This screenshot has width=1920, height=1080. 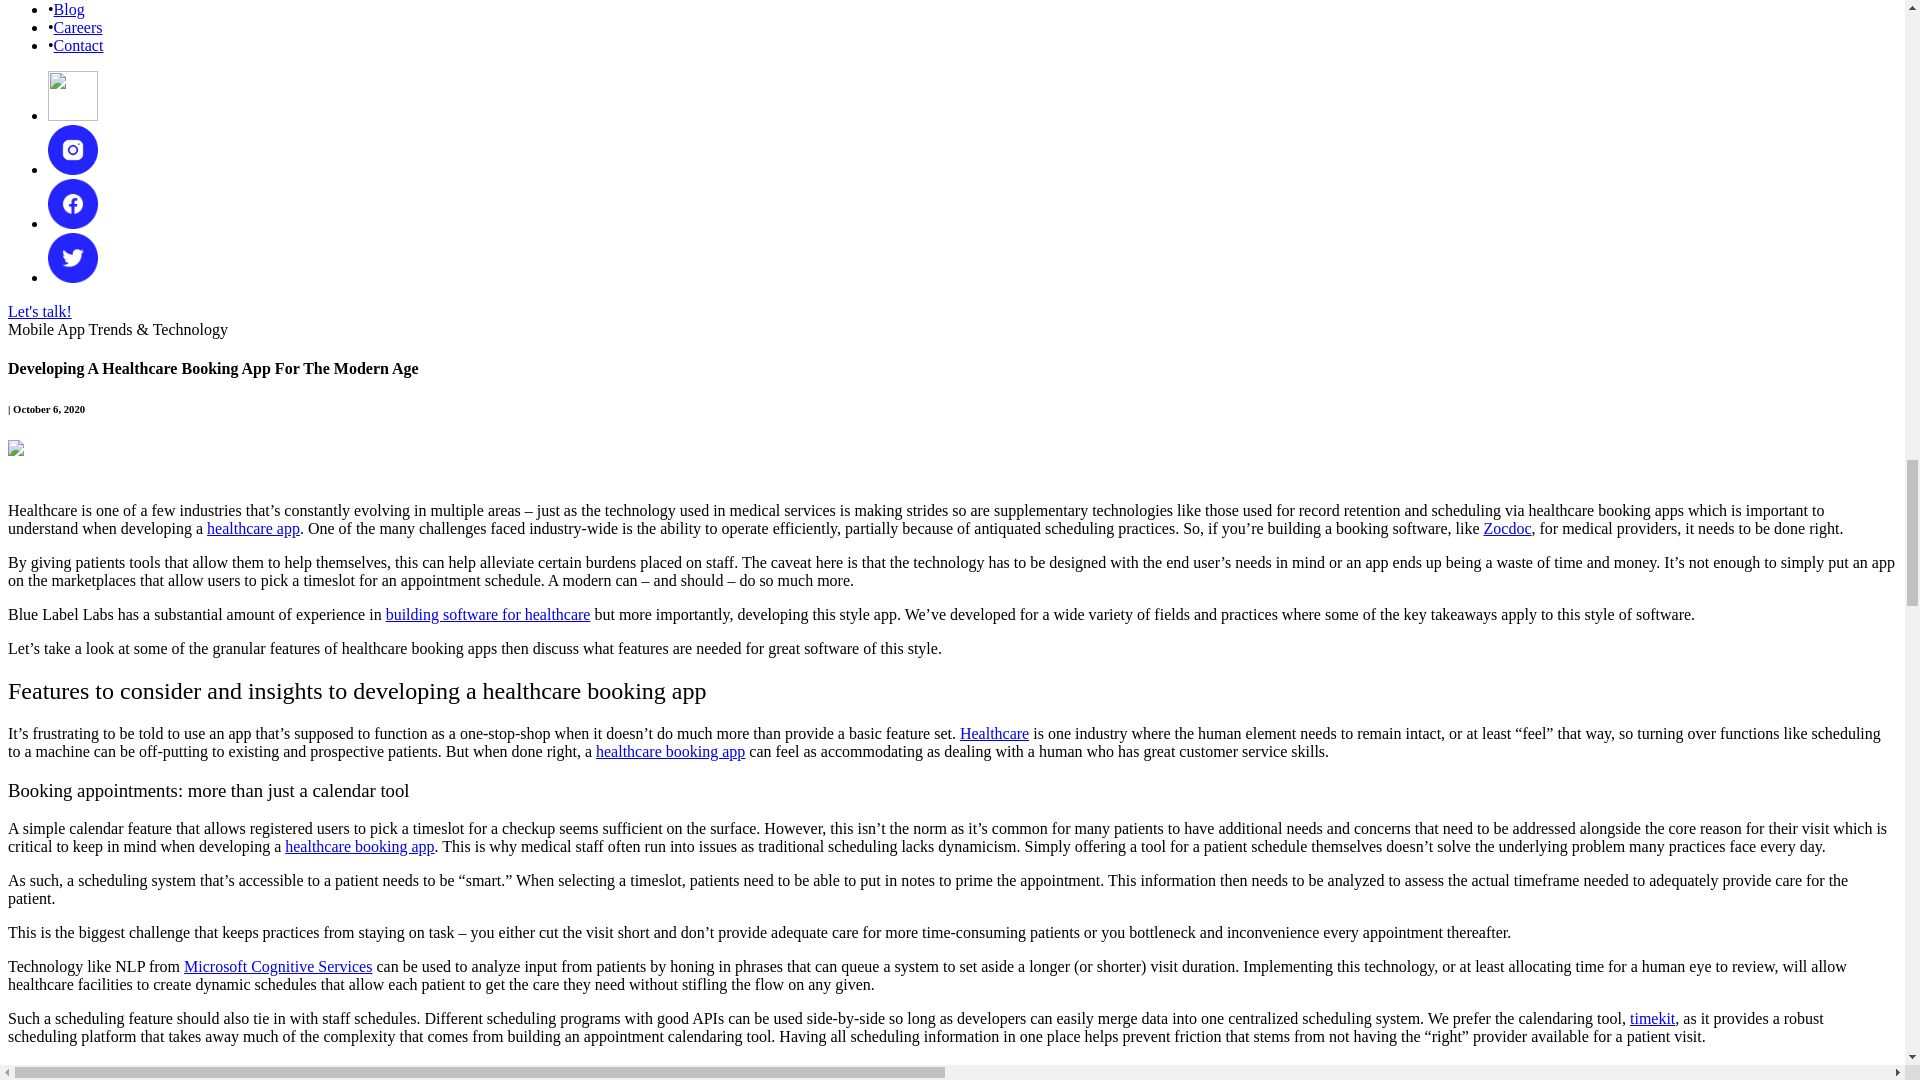 I want to click on healthcare booking app, so click(x=358, y=846).